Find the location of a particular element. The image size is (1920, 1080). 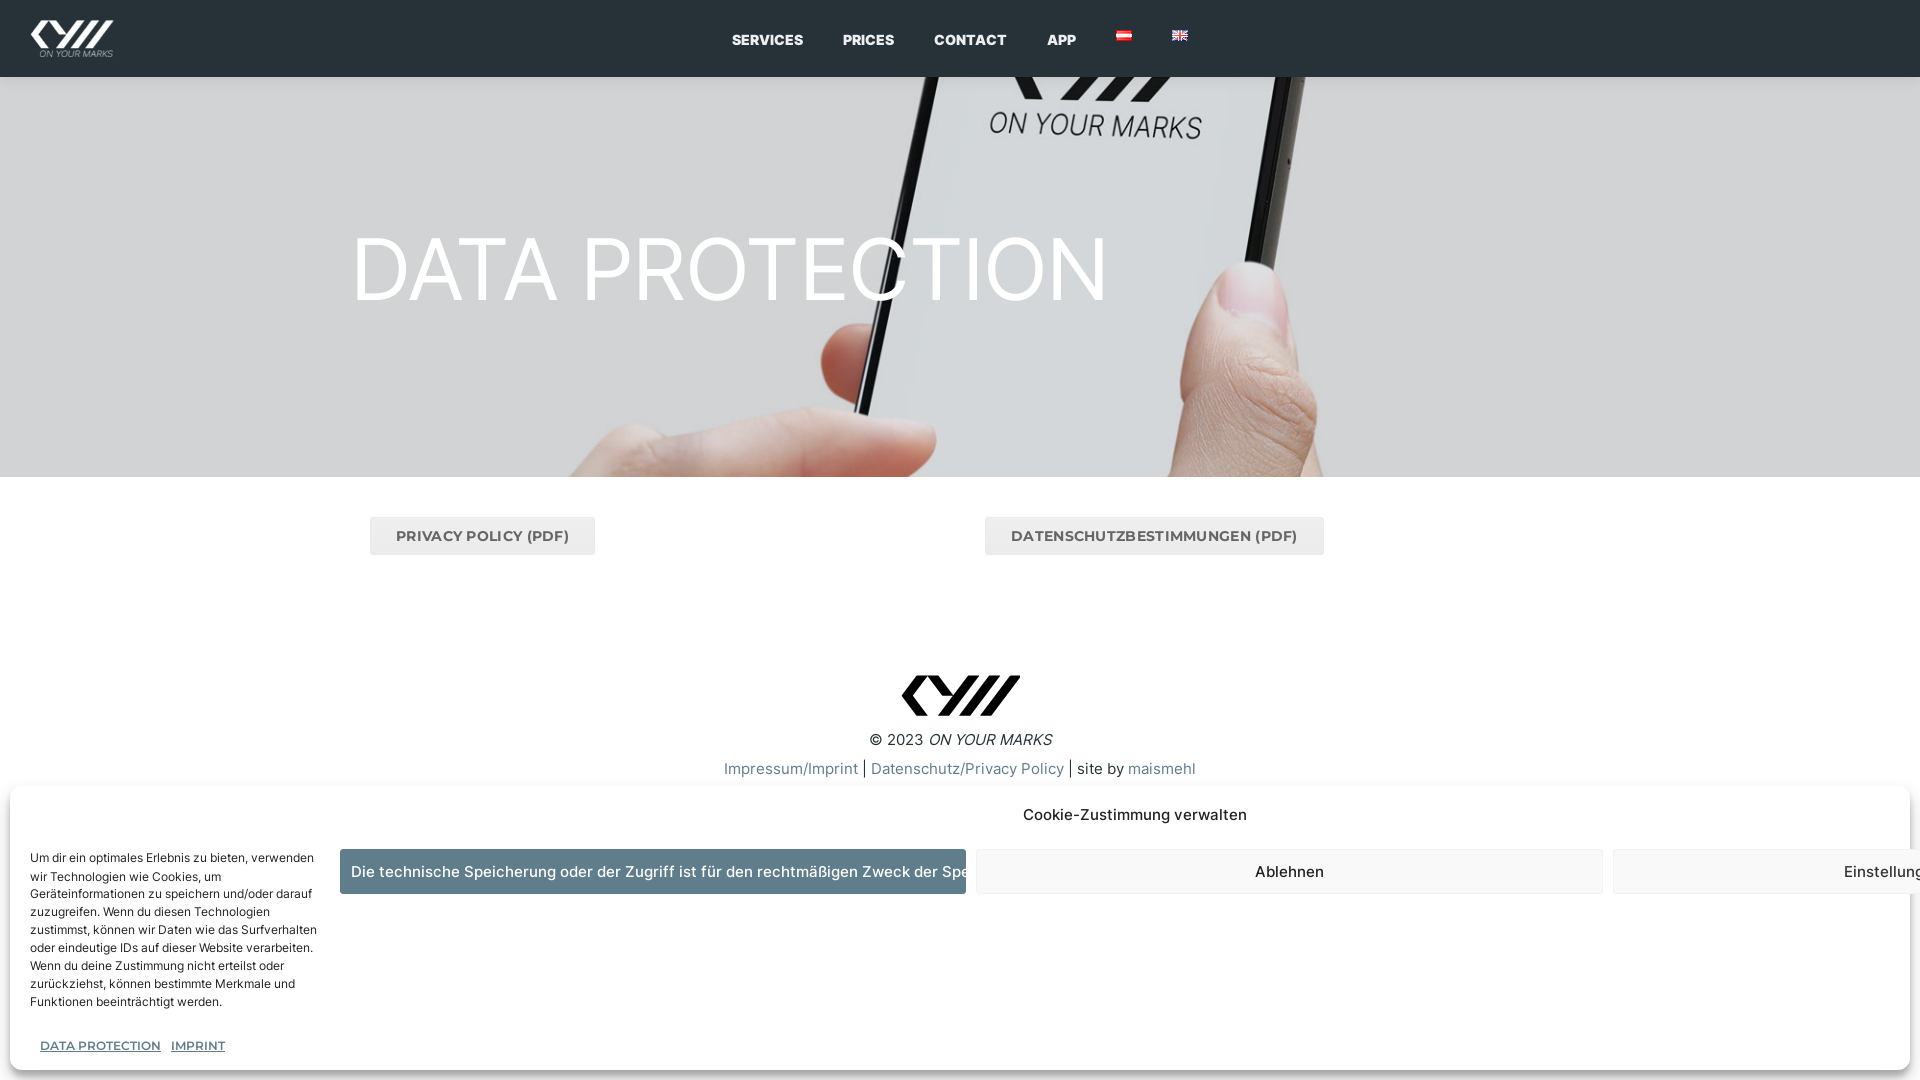

DATENSCHUTZBESTIMMUNGEN (PDF) is located at coordinates (1154, 535).